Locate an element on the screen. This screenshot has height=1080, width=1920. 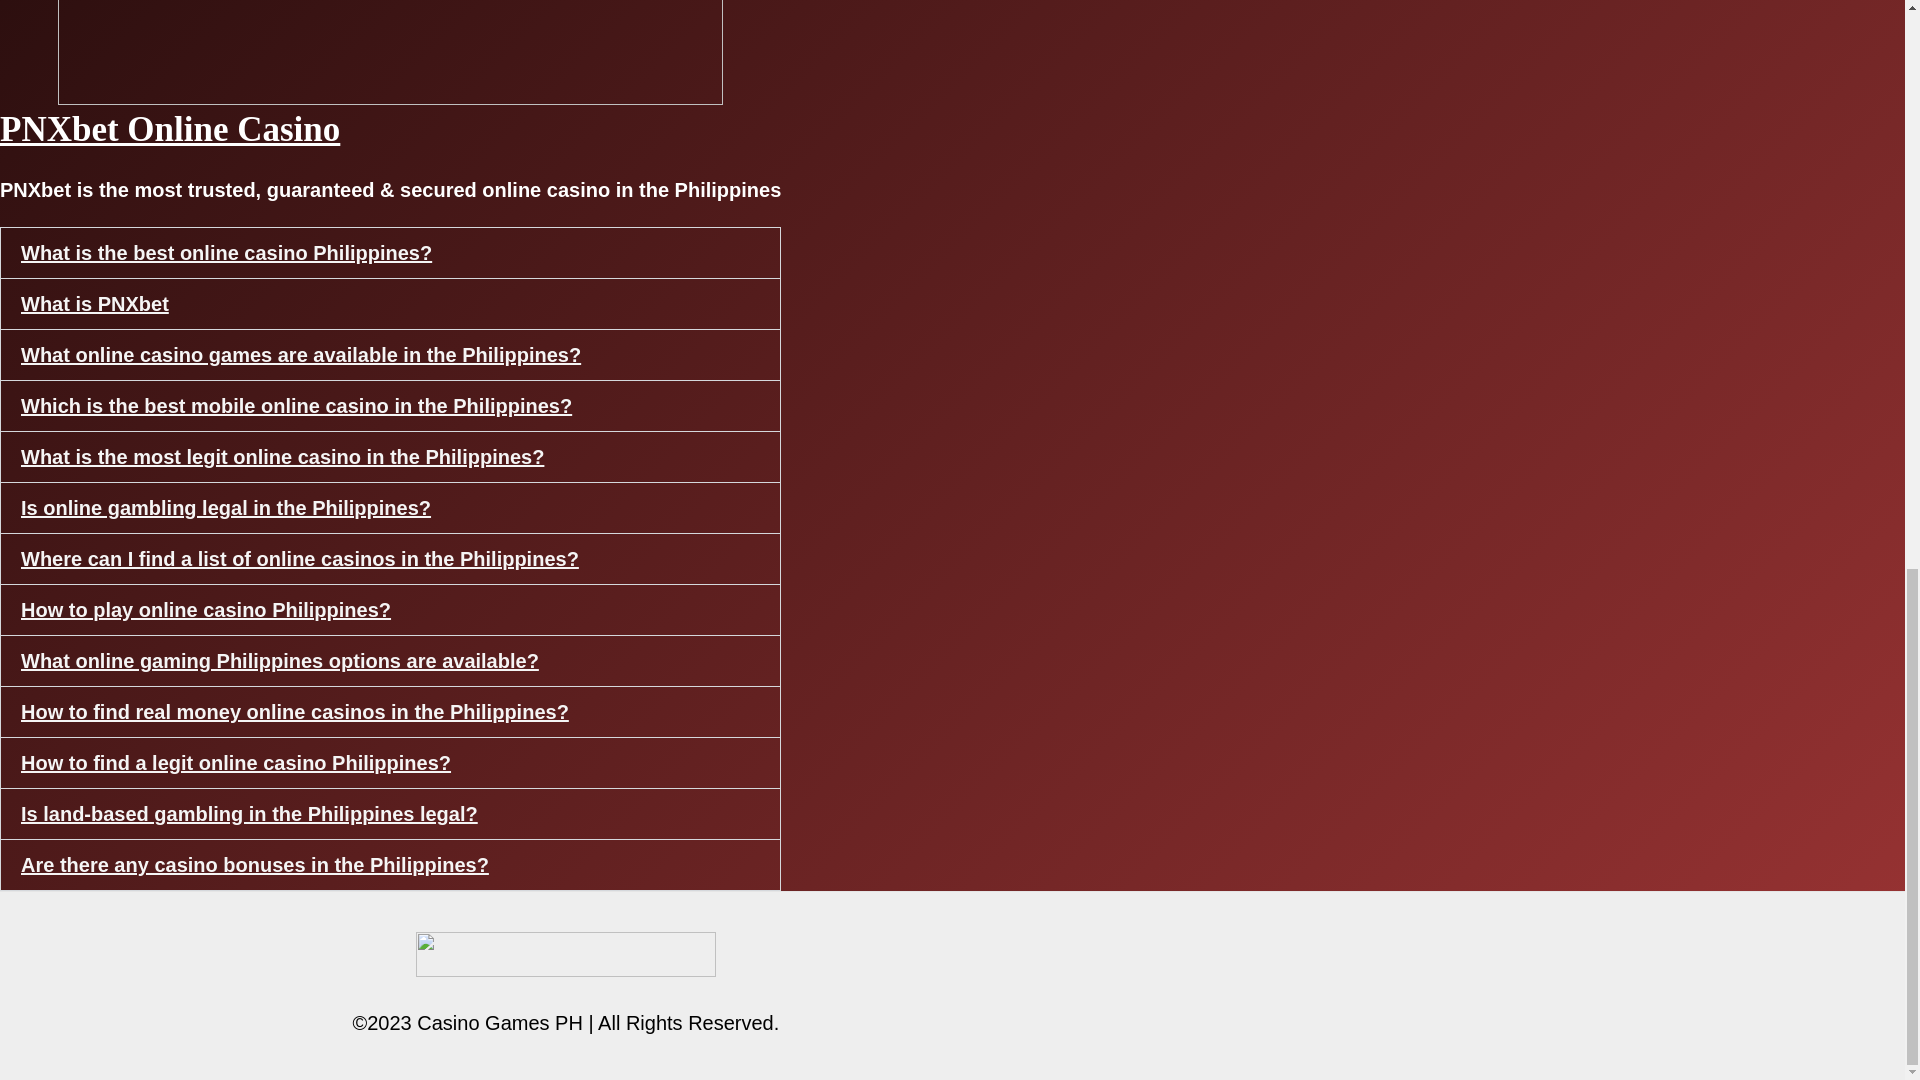
What online gaming Philippines options are available? is located at coordinates (280, 660).